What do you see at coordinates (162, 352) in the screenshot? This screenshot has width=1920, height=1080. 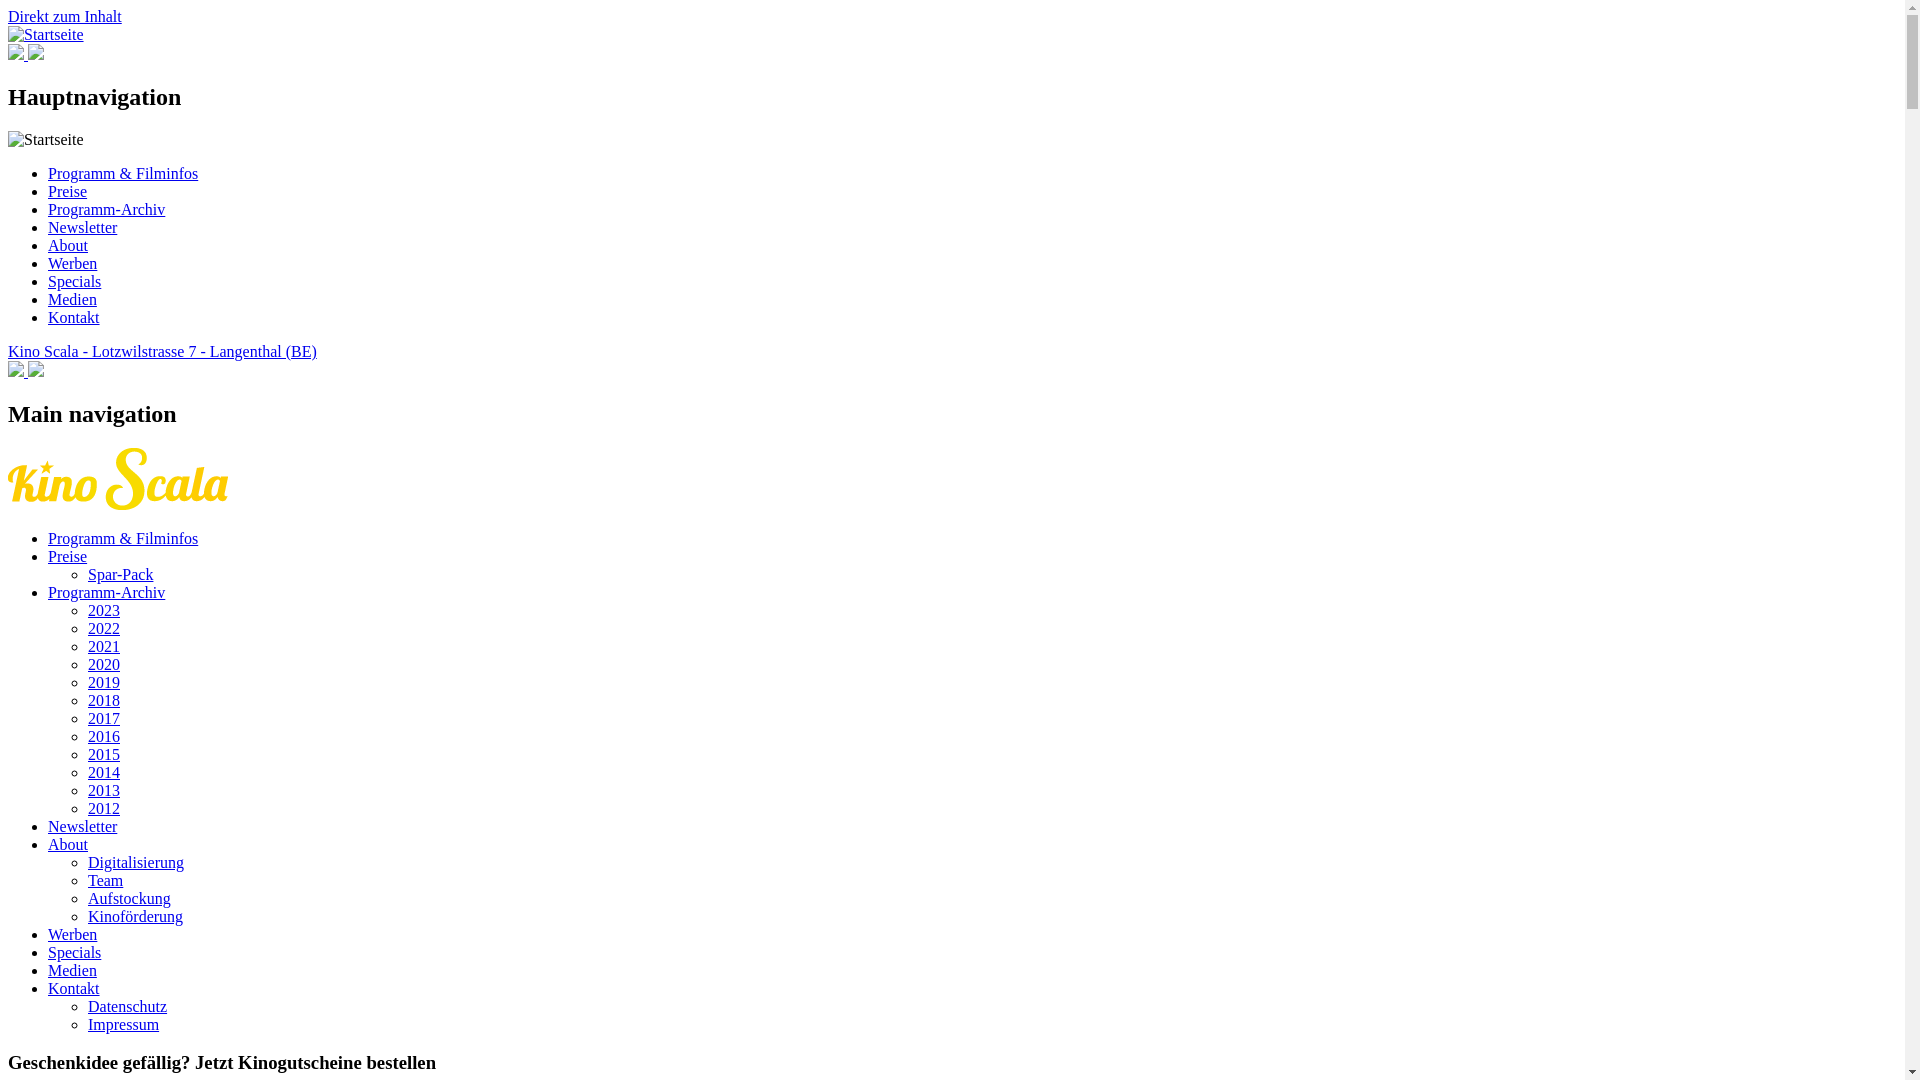 I see `Kino Scala - Lotzwilstrasse 7 - Langenthal (BE)` at bounding box center [162, 352].